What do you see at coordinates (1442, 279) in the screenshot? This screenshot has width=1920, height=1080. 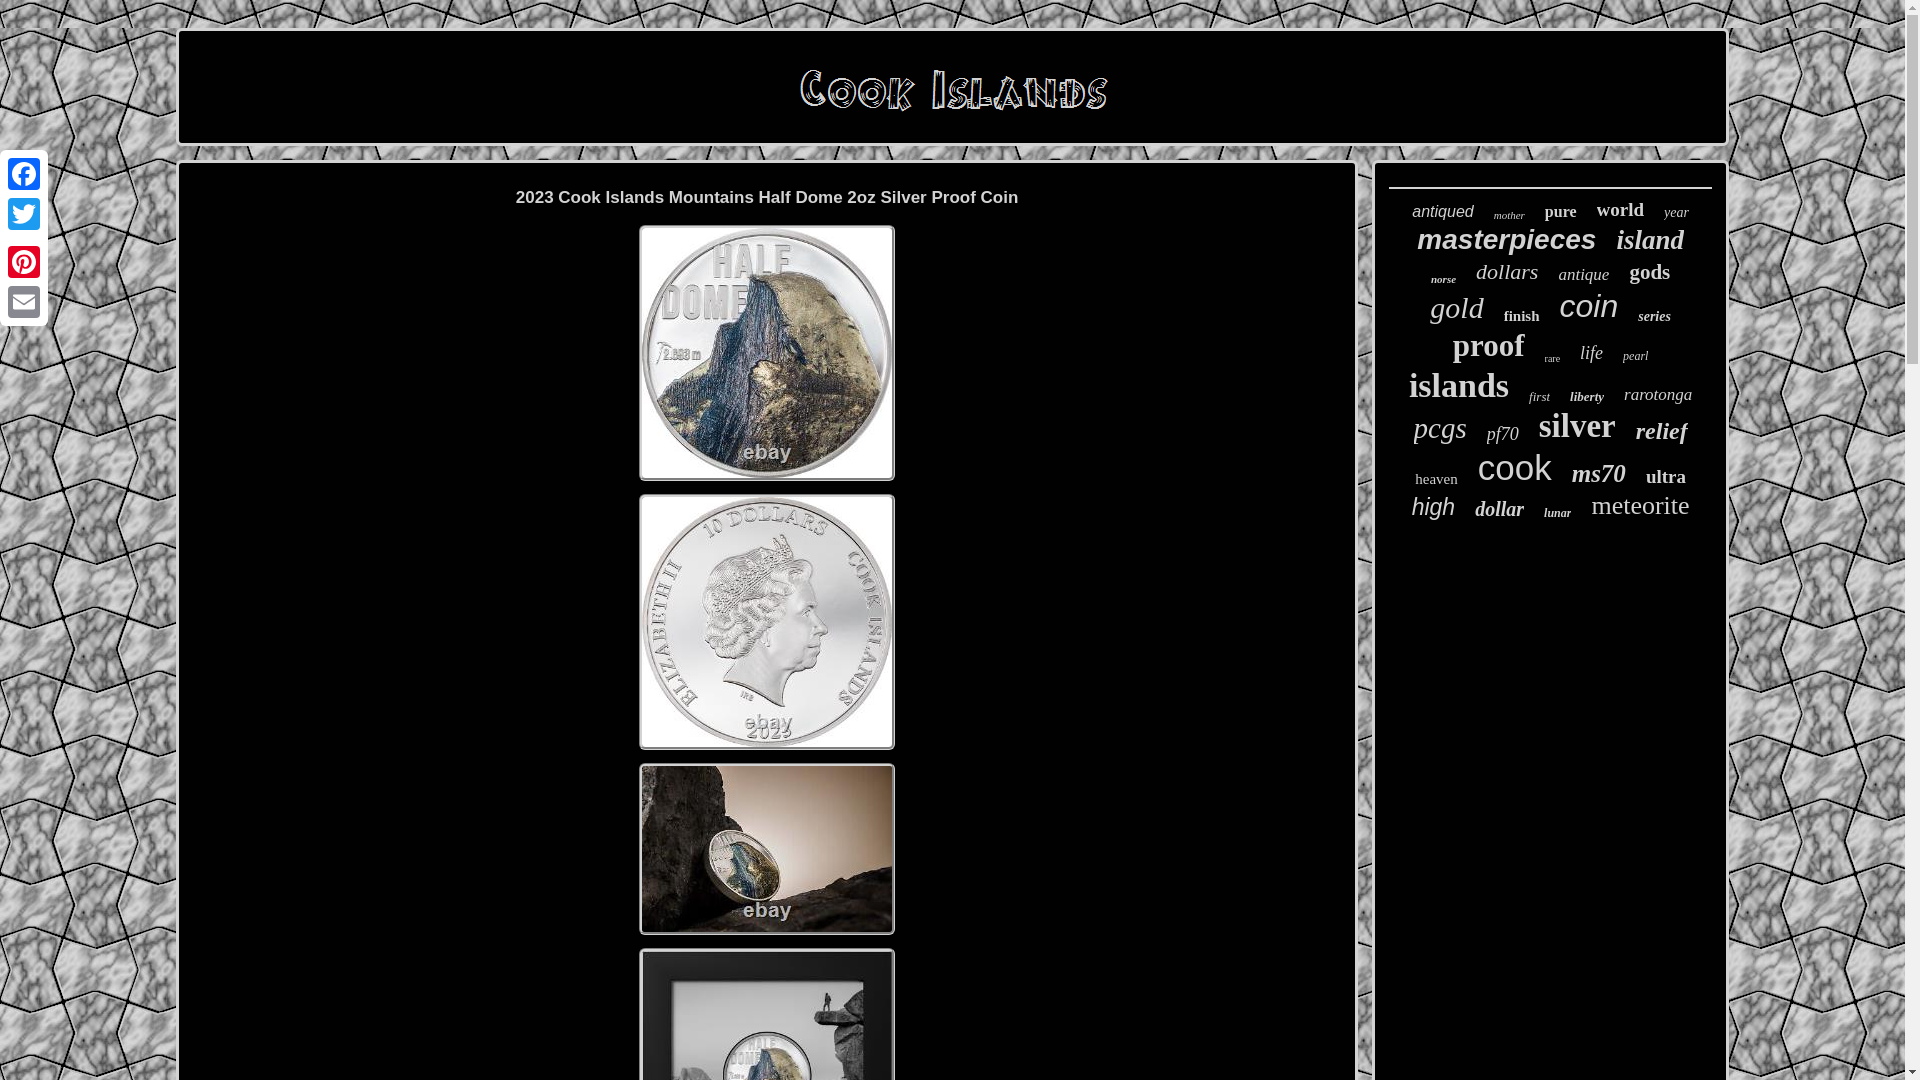 I see `norse` at bounding box center [1442, 279].